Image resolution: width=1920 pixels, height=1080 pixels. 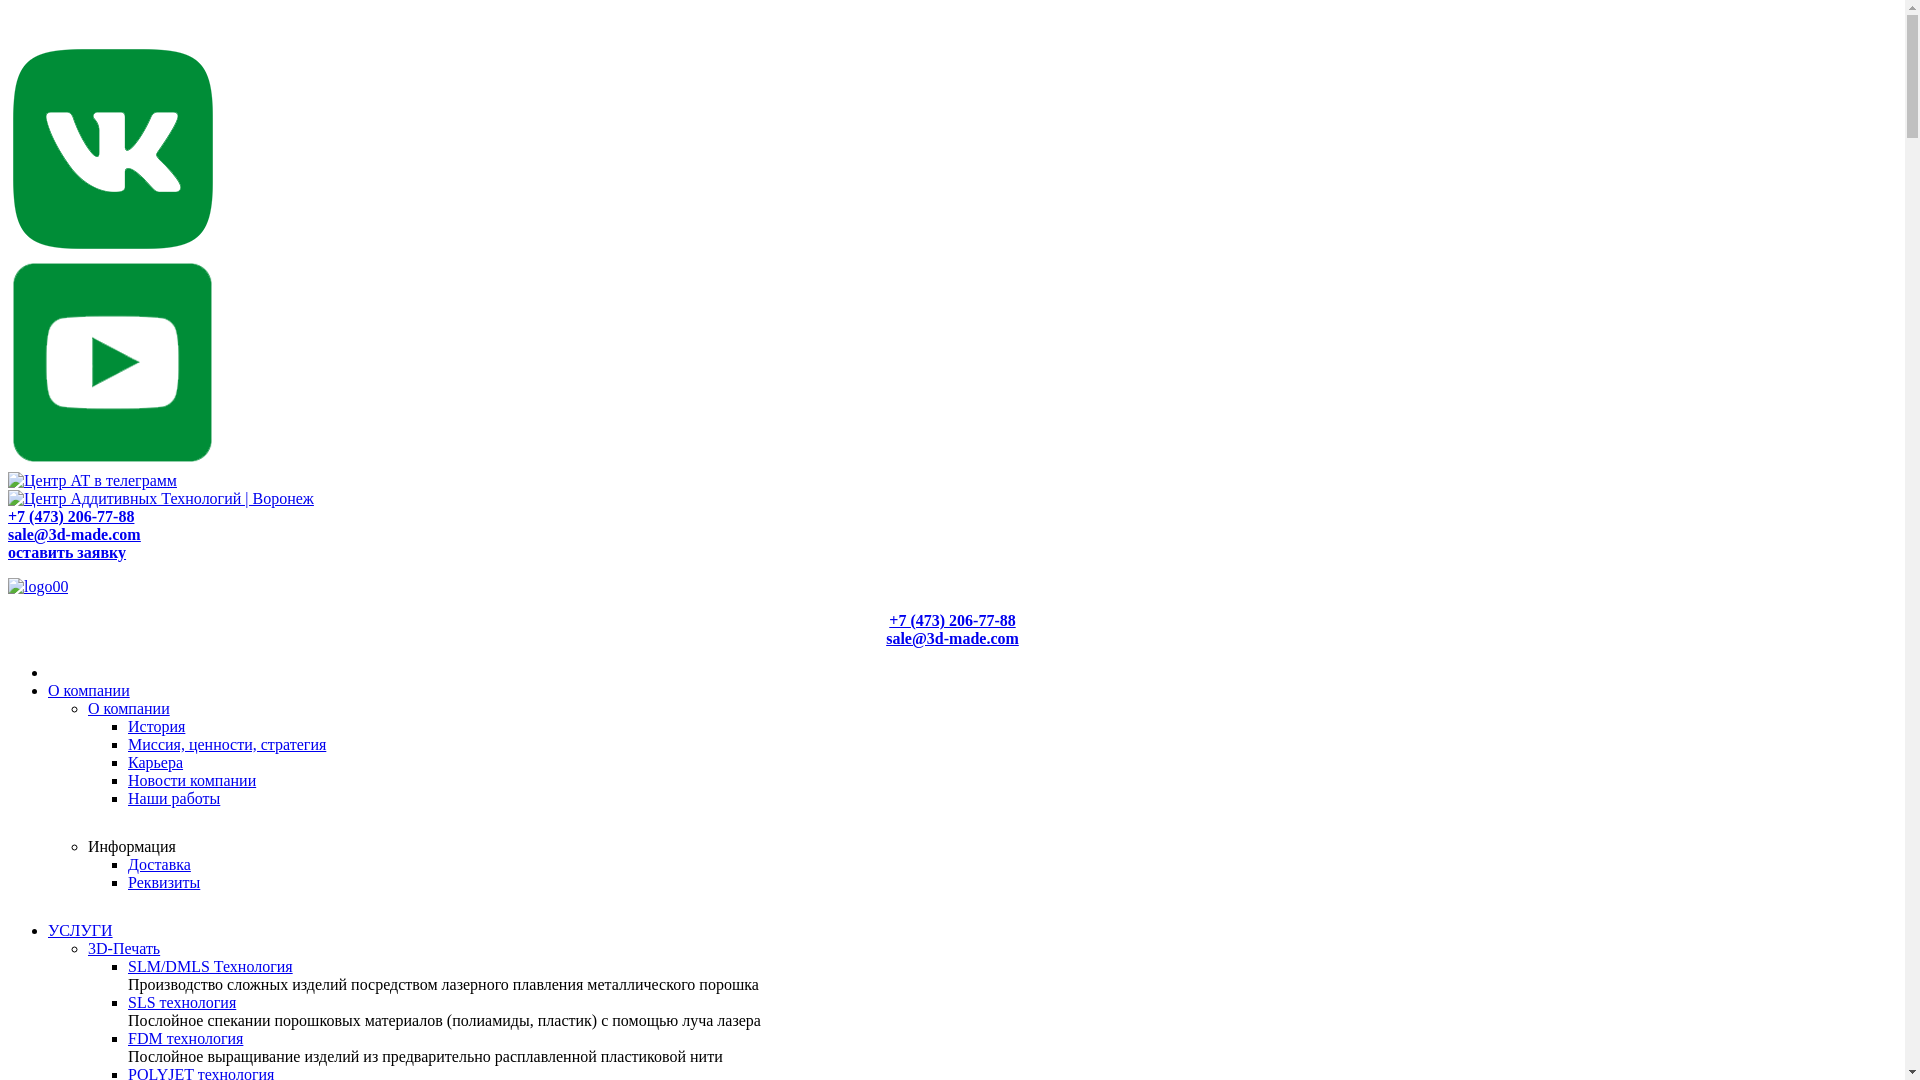 What do you see at coordinates (74, 534) in the screenshot?
I see `sale@3d-made.com` at bounding box center [74, 534].